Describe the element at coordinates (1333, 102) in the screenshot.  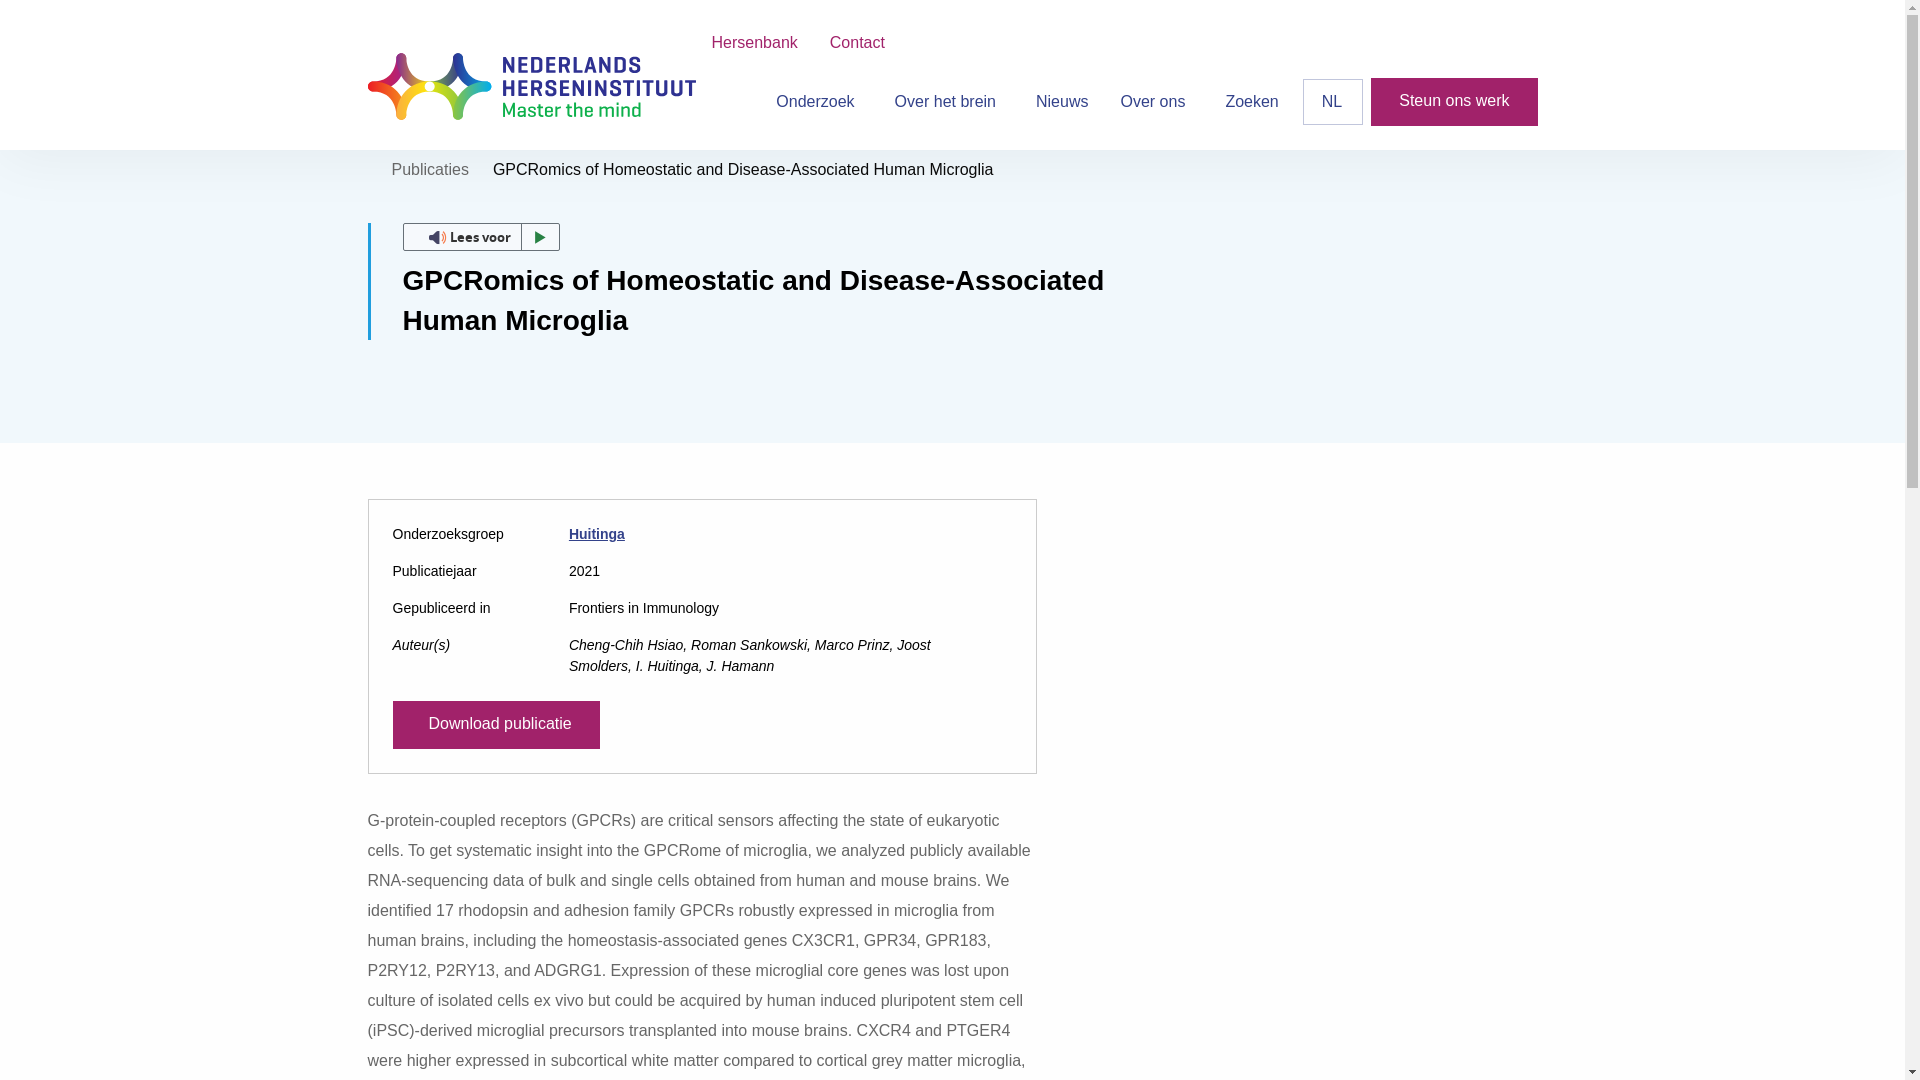
I see `NL` at that location.